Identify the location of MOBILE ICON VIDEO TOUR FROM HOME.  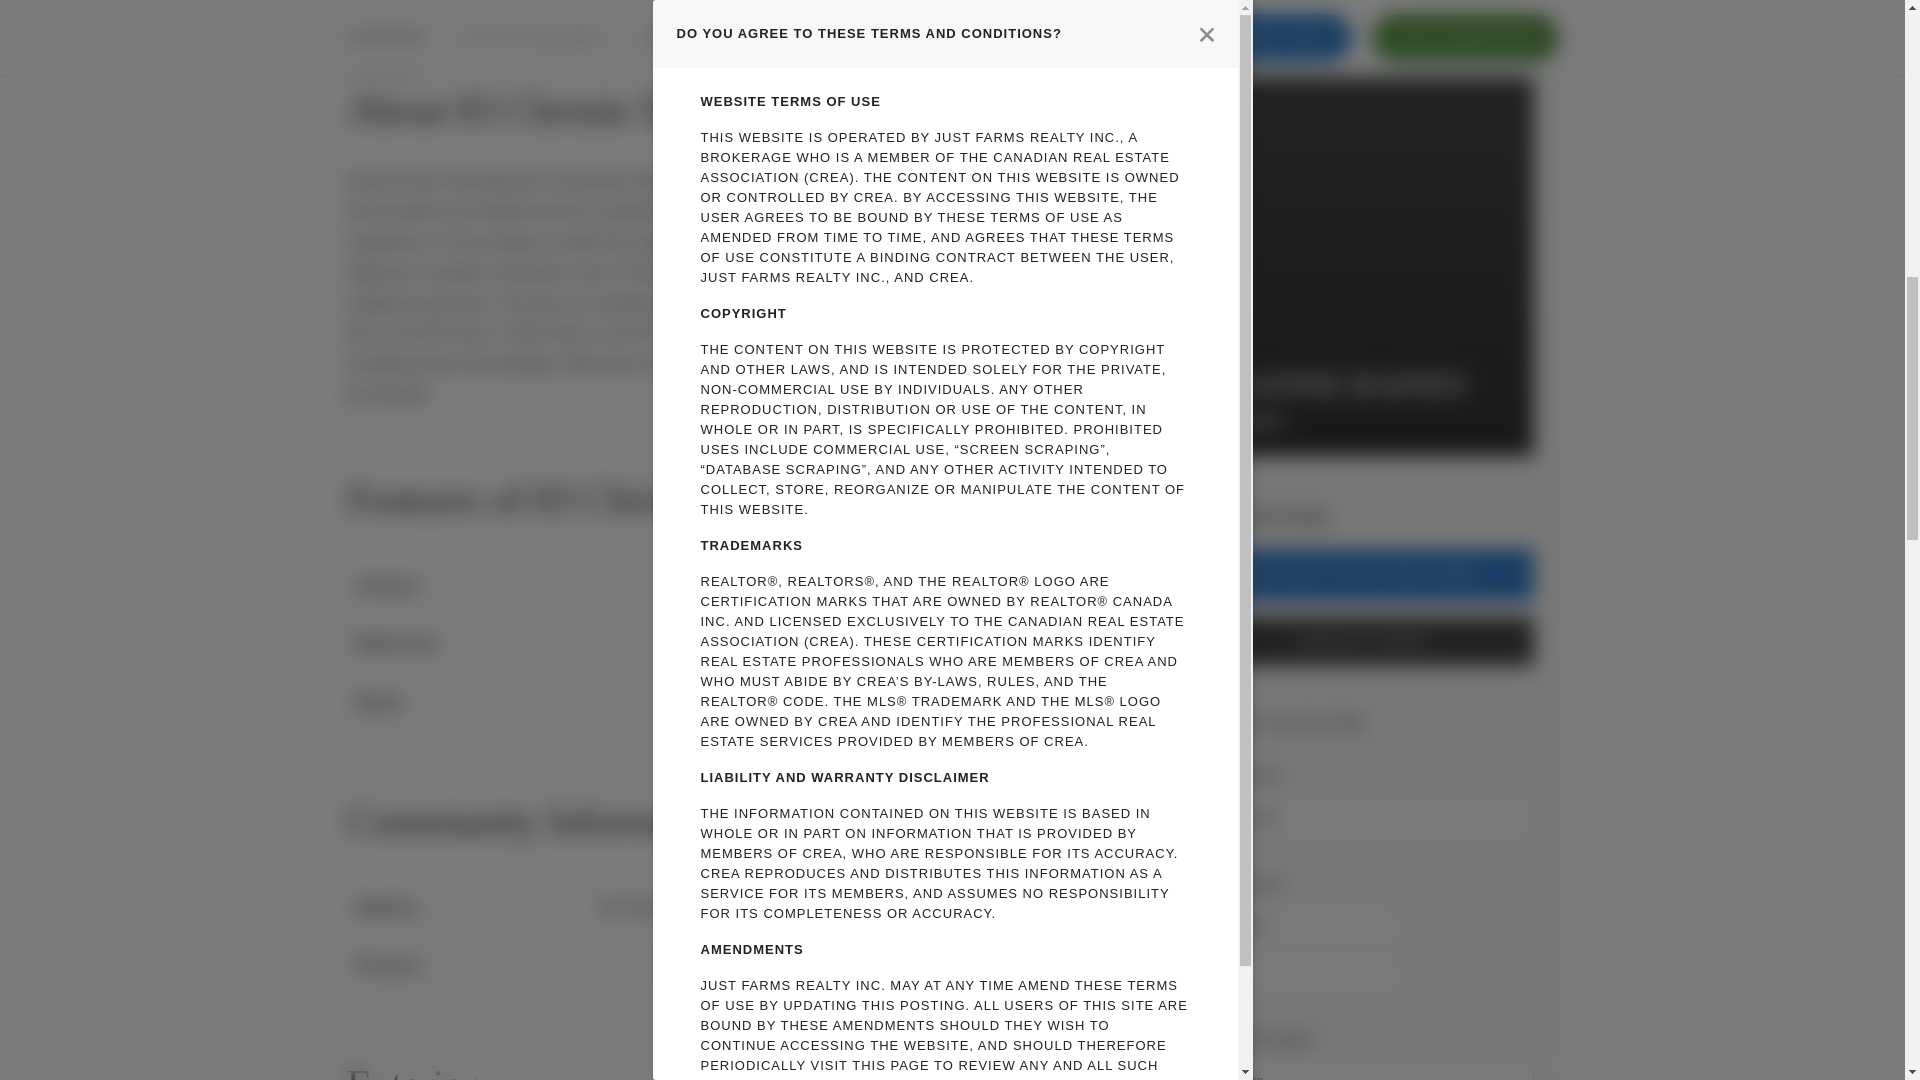
(1363, 574).